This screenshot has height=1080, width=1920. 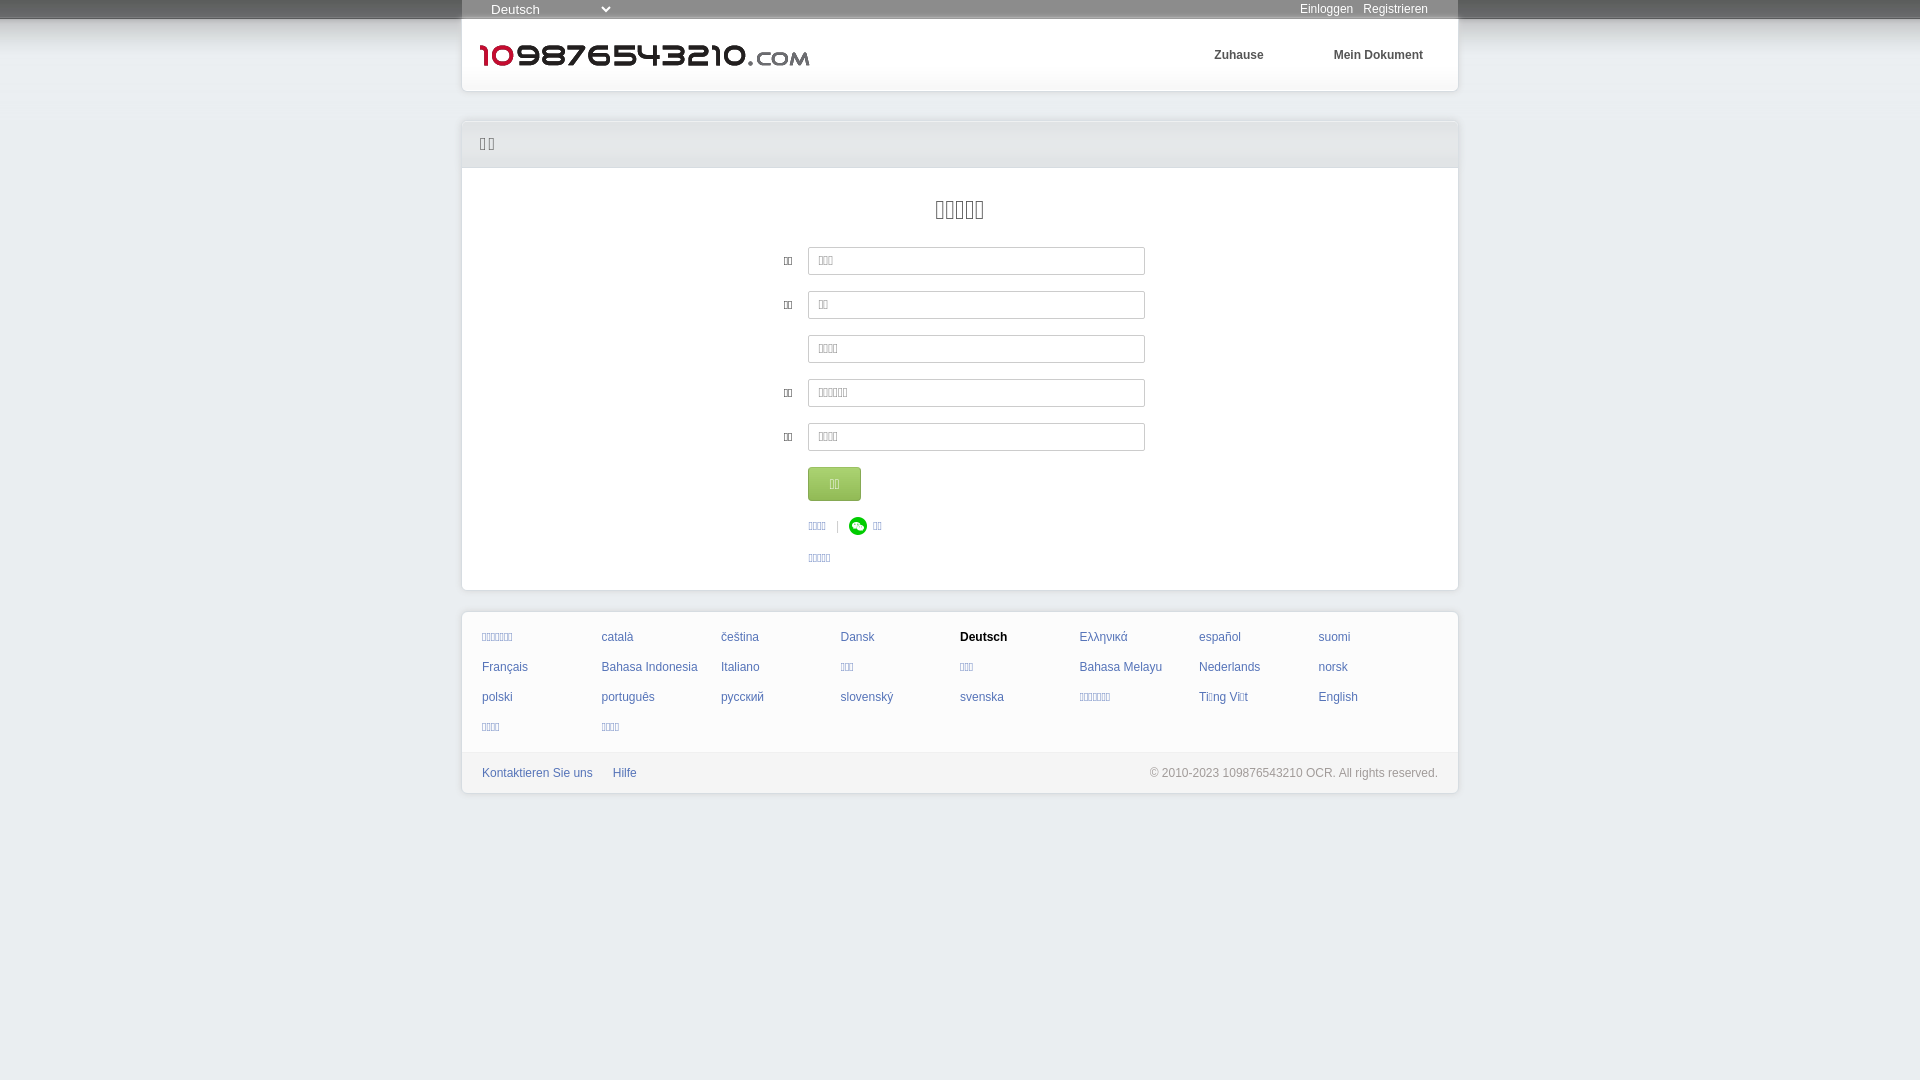 I want to click on Mein Dokument, so click(x=1378, y=55).